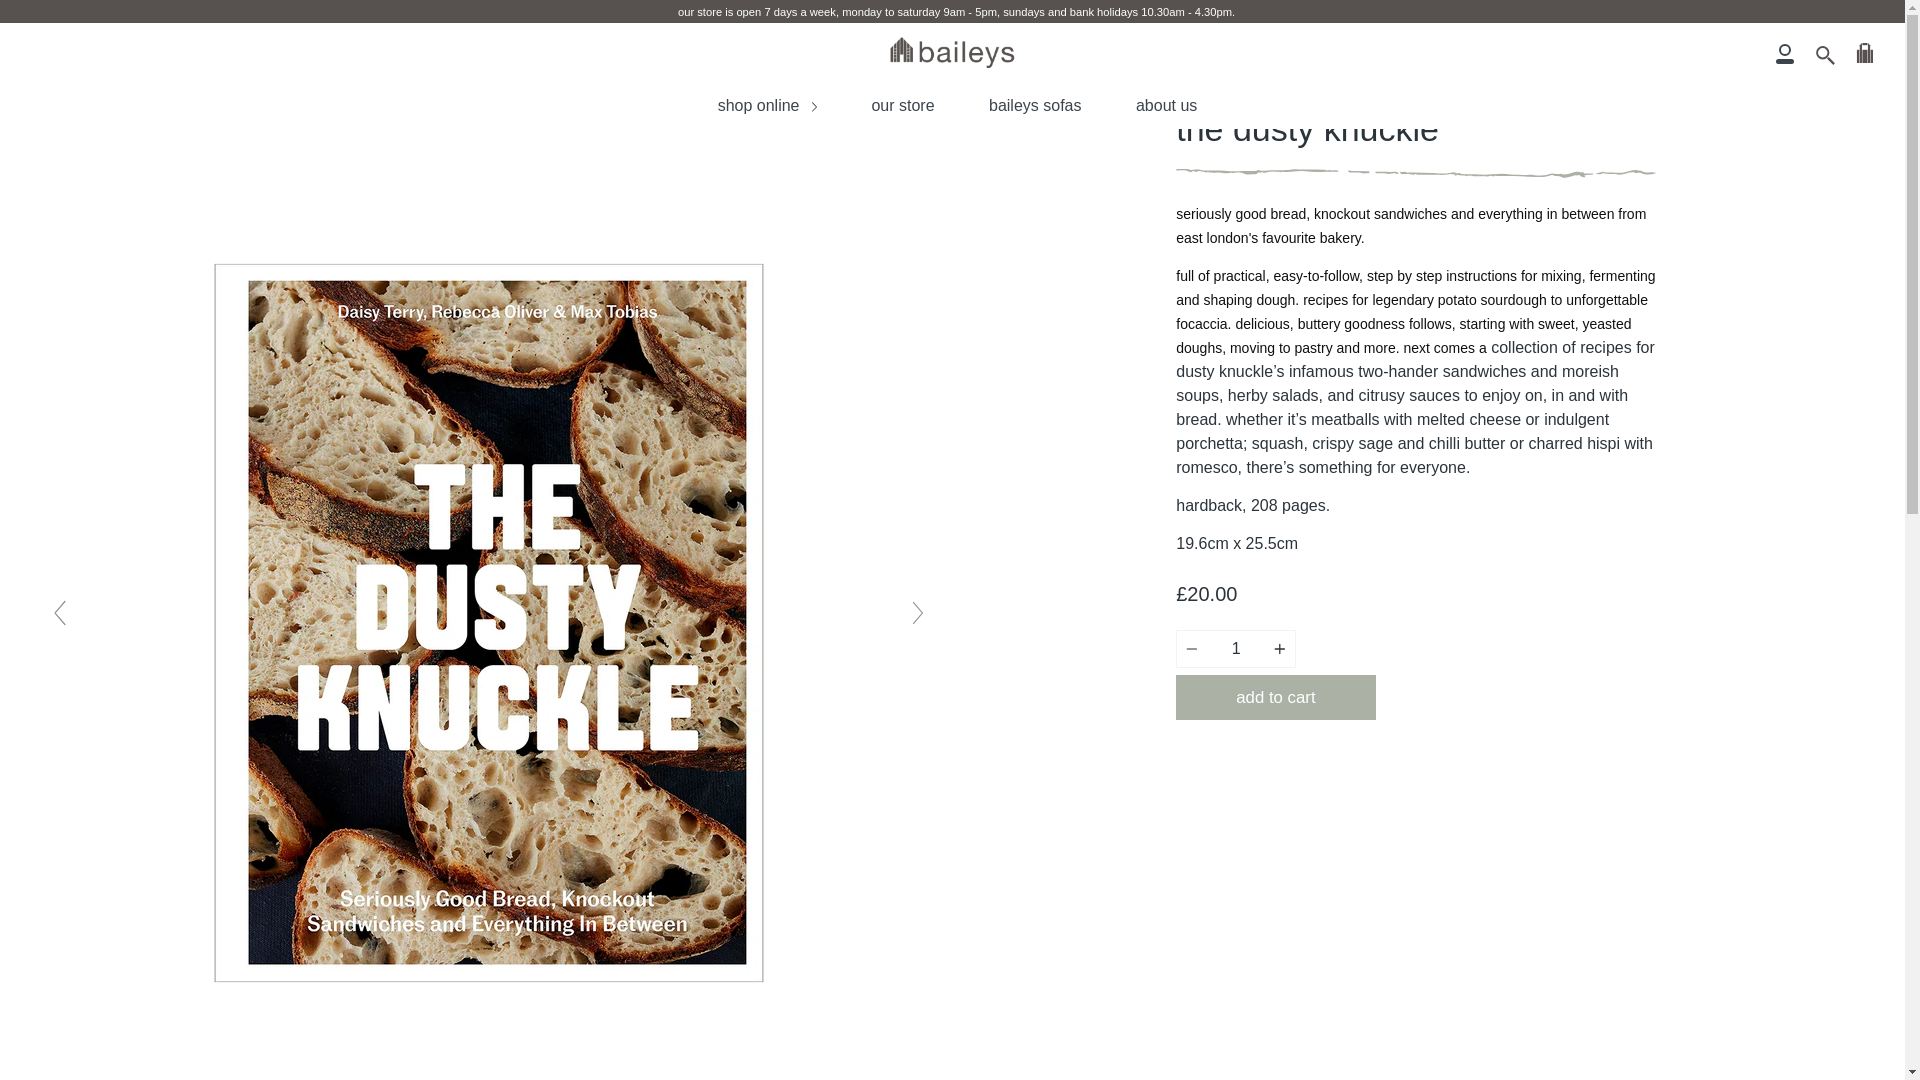 The width and height of the screenshot is (1920, 1080). I want to click on shop online, so click(766, 106).